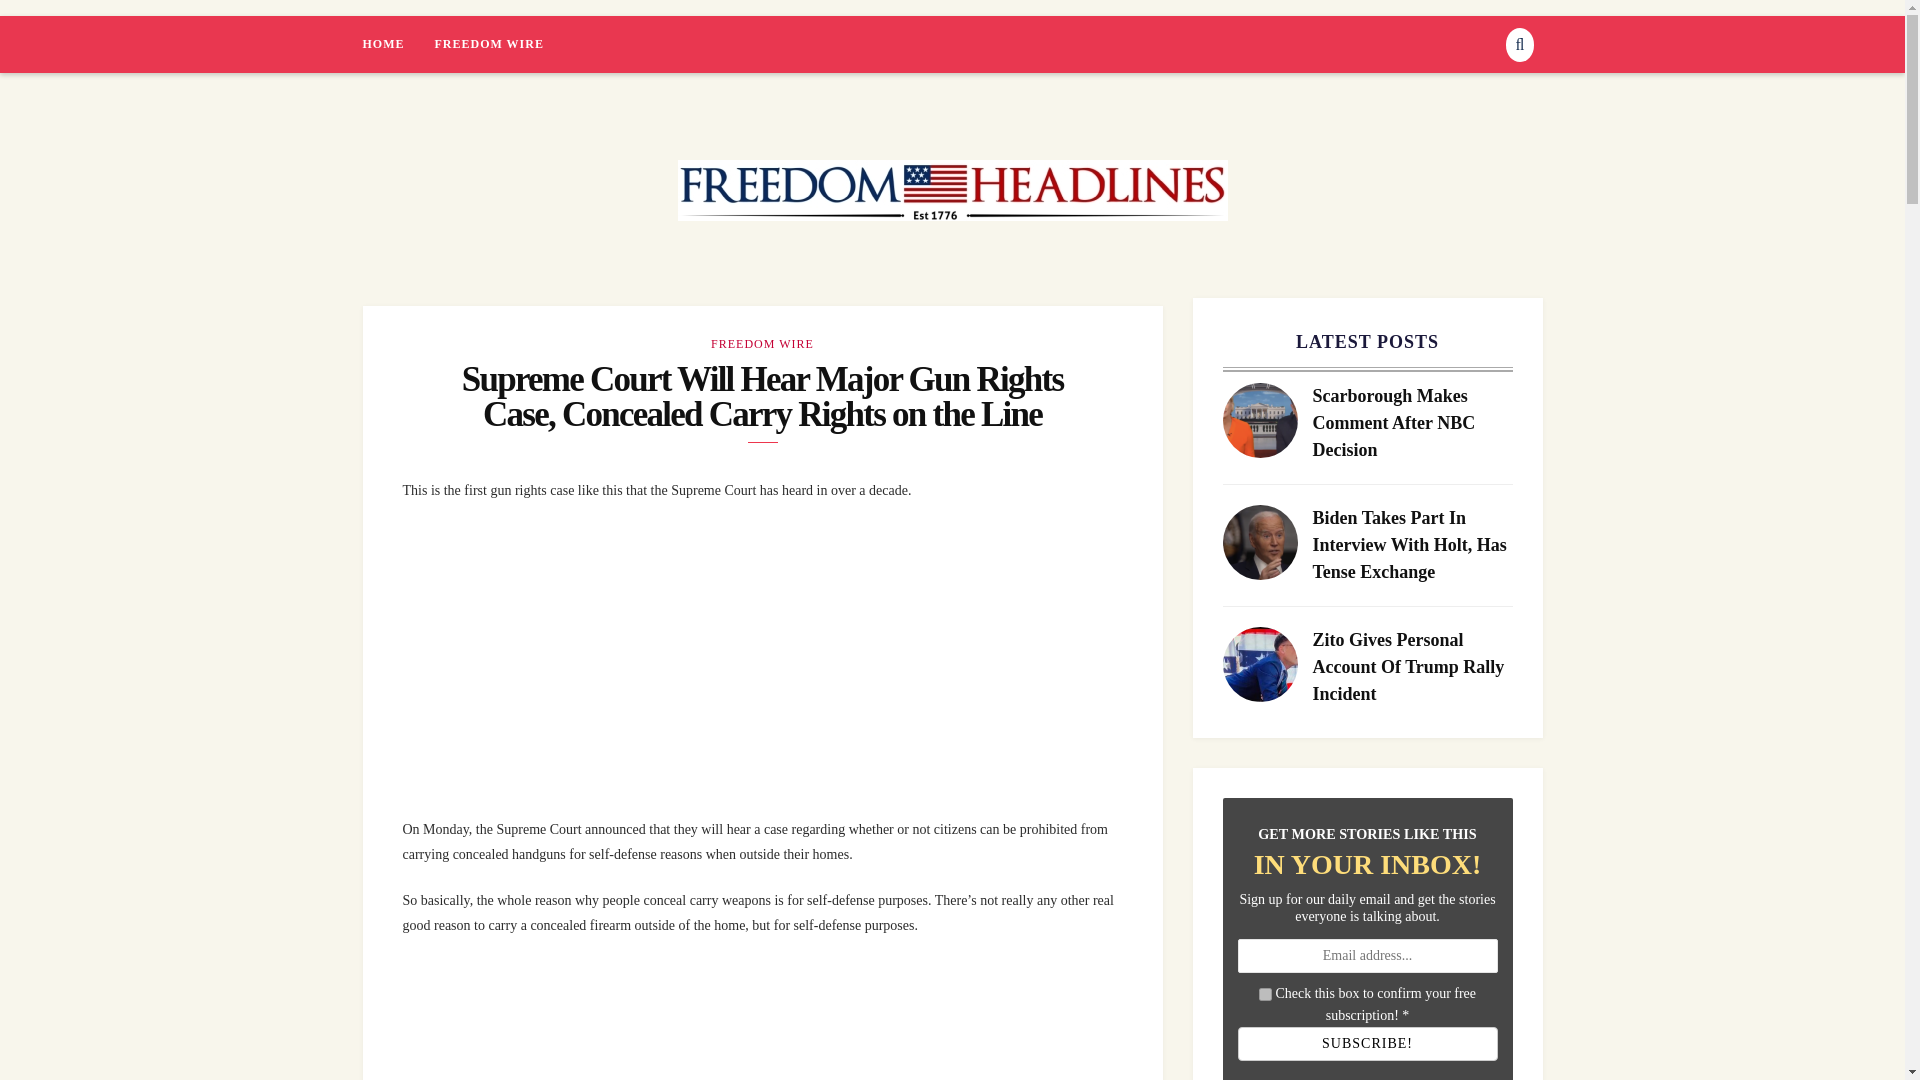 Image resolution: width=1920 pixels, height=1080 pixels. What do you see at coordinates (488, 44) in the screenshot?
I see `FREEDOM WIRE` at bounding box center [488, 44].